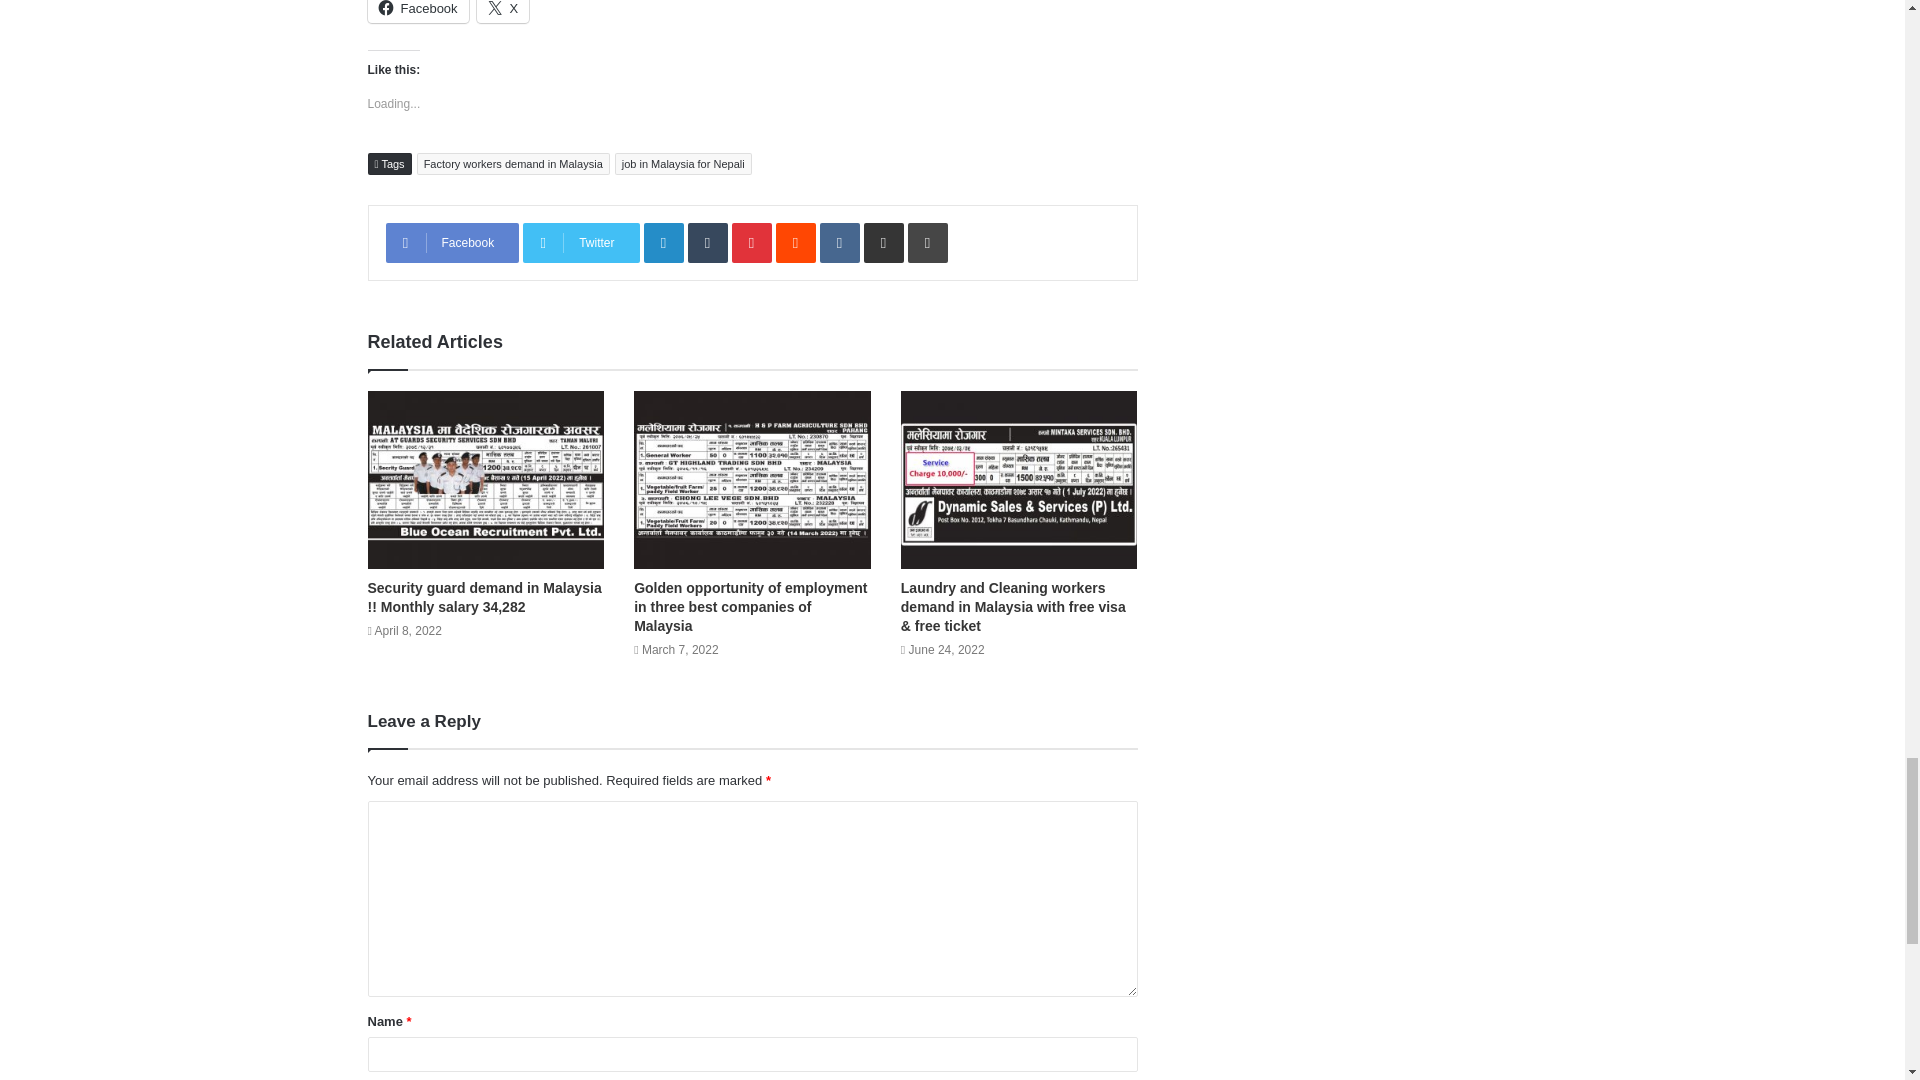 This screenshot has height=1080, width=1920. What do you see at coordinates (580, 242) in the screenshot?
I see `Twitter` at bounding box center [580, 242].